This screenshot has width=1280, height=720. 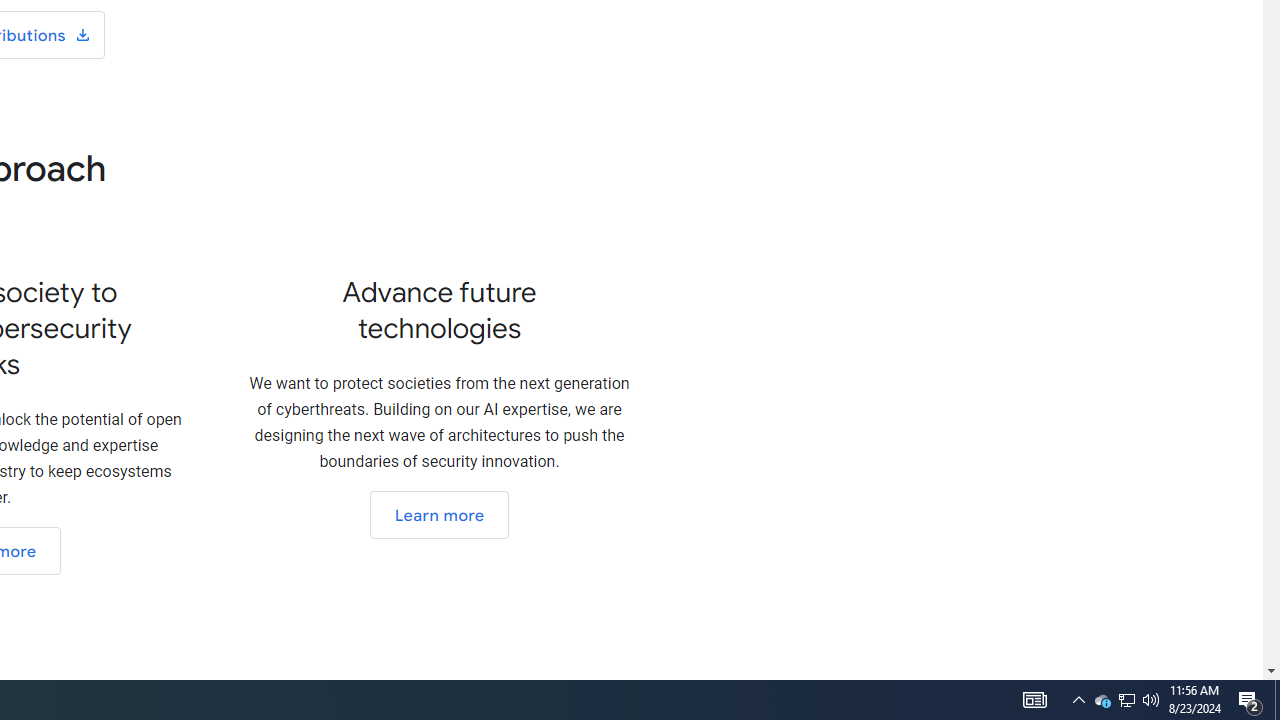 What do you see at coordinates (438, 515) in the screenshot?
I see `Go to our cybersecurity section` at bounding box center [438, 515].